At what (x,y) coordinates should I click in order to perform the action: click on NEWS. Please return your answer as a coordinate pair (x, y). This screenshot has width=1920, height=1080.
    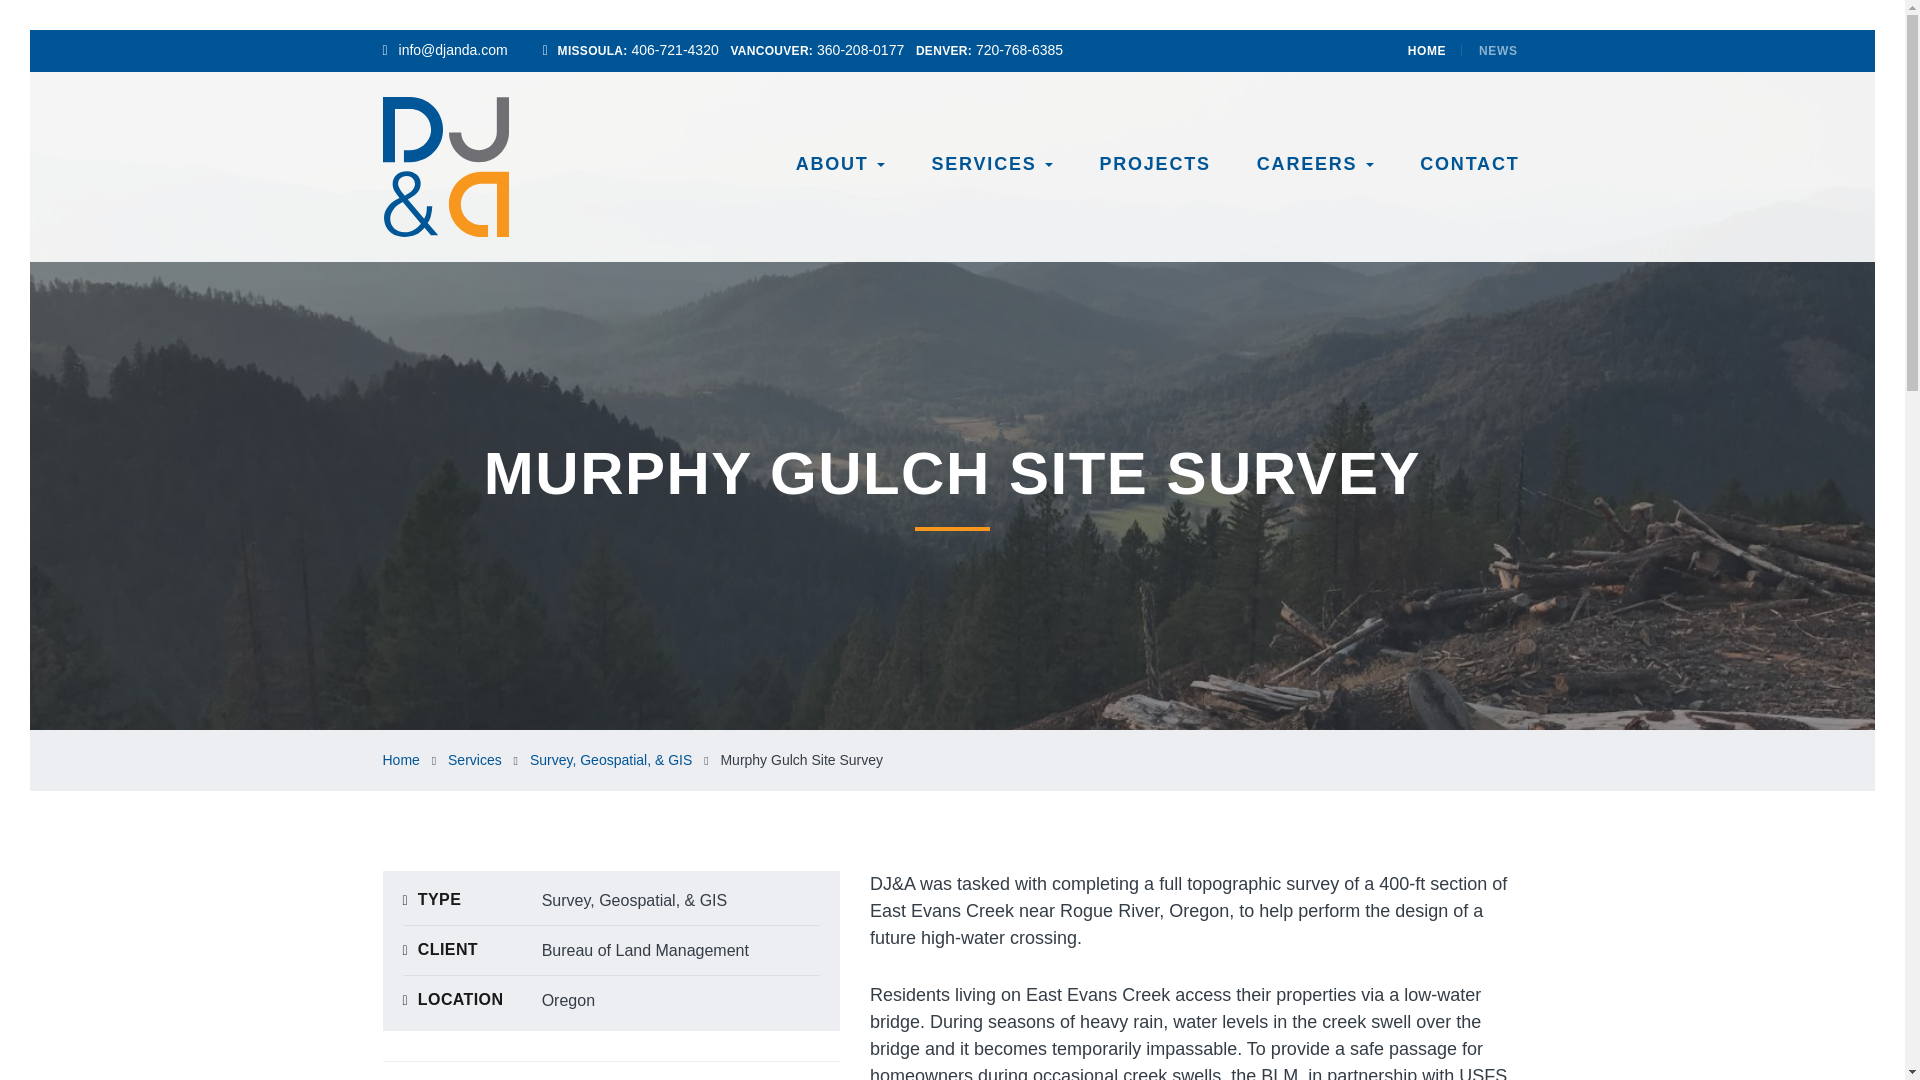
    Looking at the image, I should click on (1492, 50).